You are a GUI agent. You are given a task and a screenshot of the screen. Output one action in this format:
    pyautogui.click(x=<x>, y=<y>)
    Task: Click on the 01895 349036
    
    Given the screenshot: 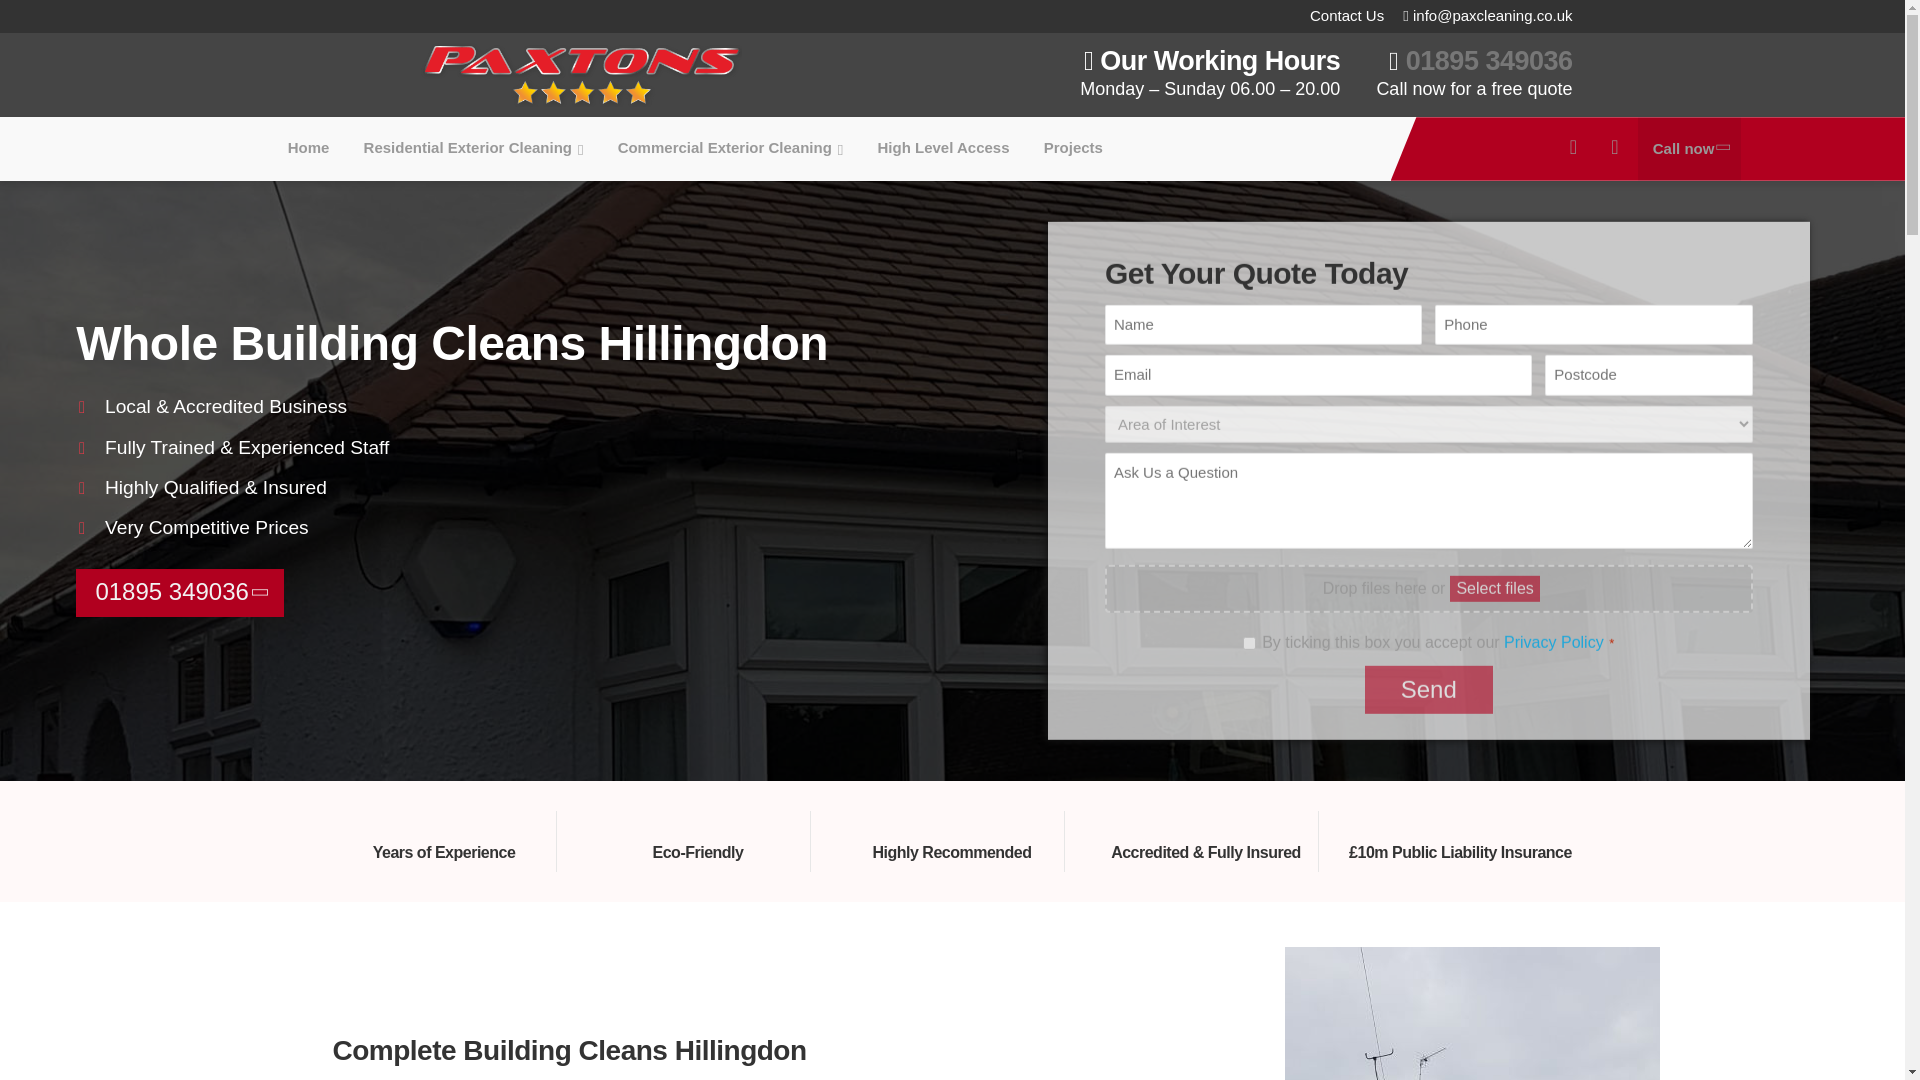 What is the action you would take?
    pyautogui.click(x=176, y=592)
    